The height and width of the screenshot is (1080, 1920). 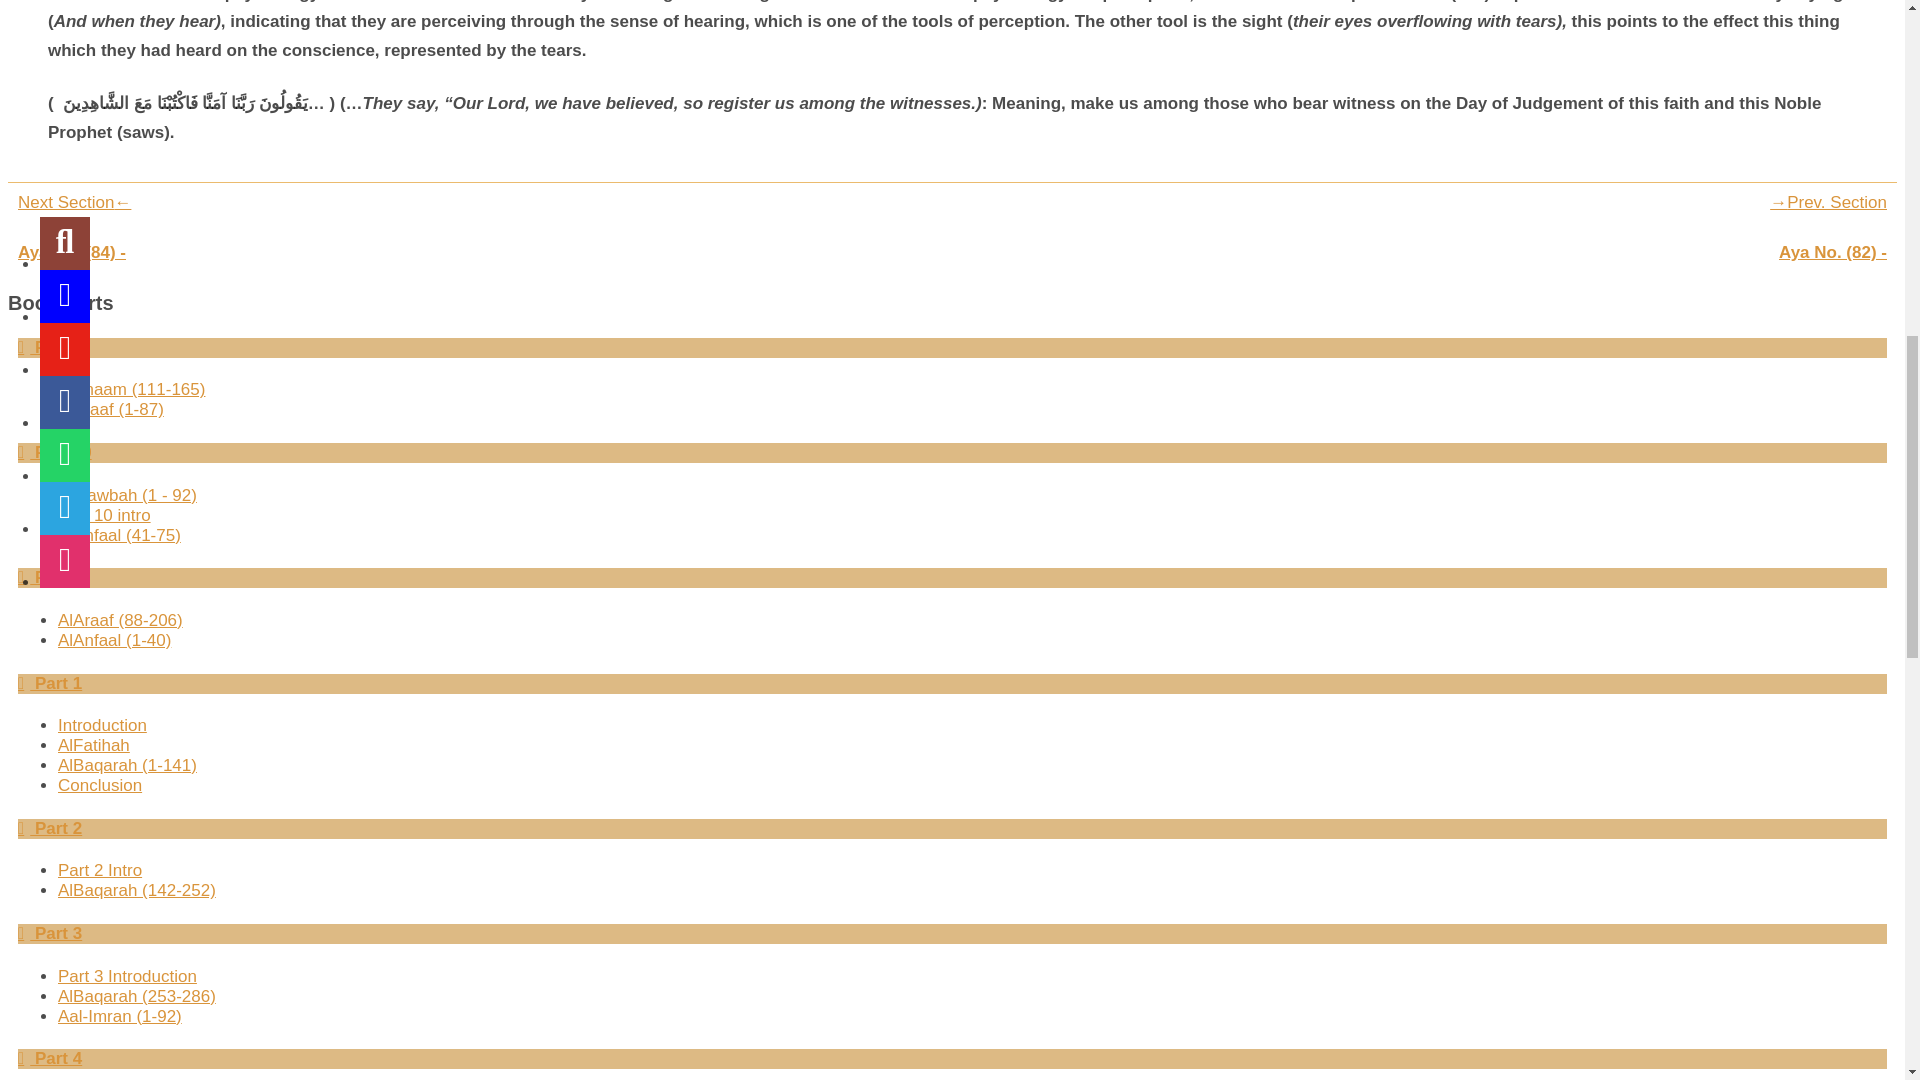 What do you see at coordinates (50, 683) in the screenshot?
I see `Part 1` at bounding box center [50, 683].